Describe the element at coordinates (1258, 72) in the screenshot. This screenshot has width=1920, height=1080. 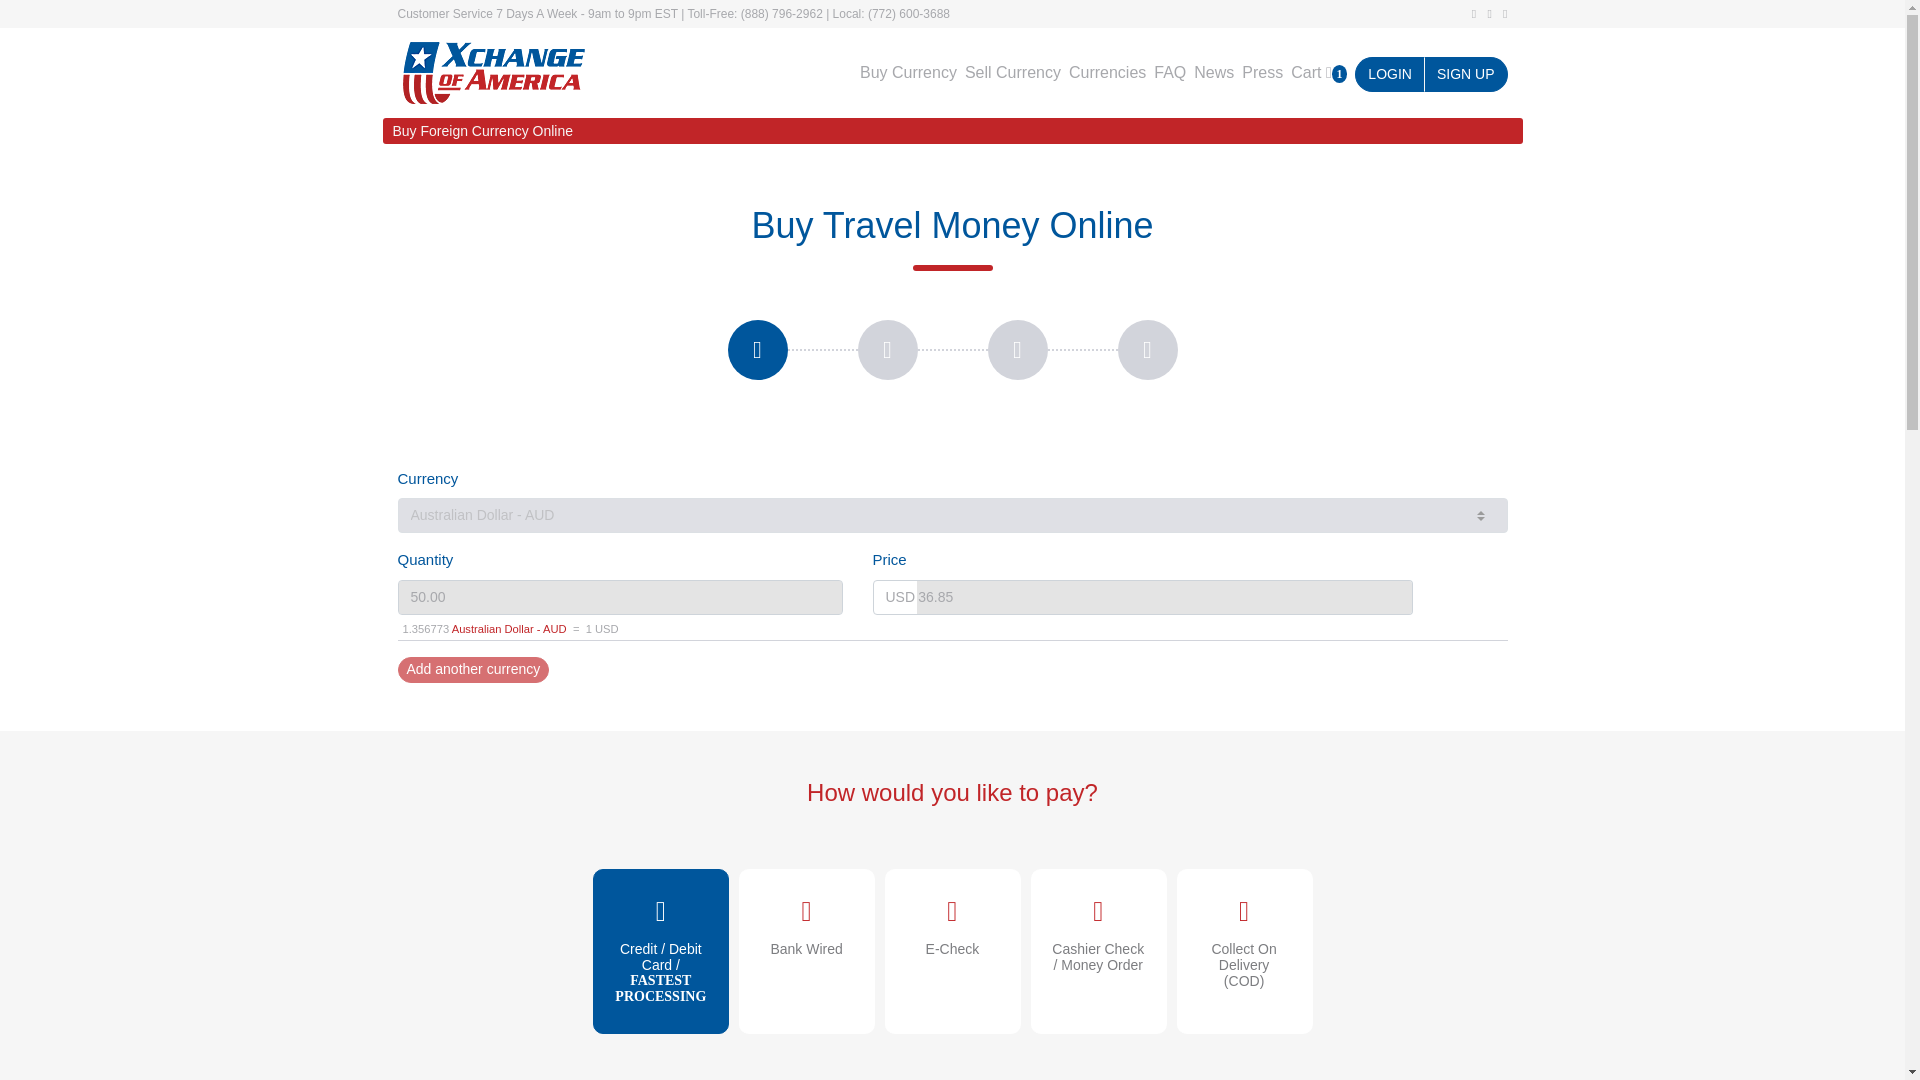
I see `Xchange Of America In The Press` at that location.